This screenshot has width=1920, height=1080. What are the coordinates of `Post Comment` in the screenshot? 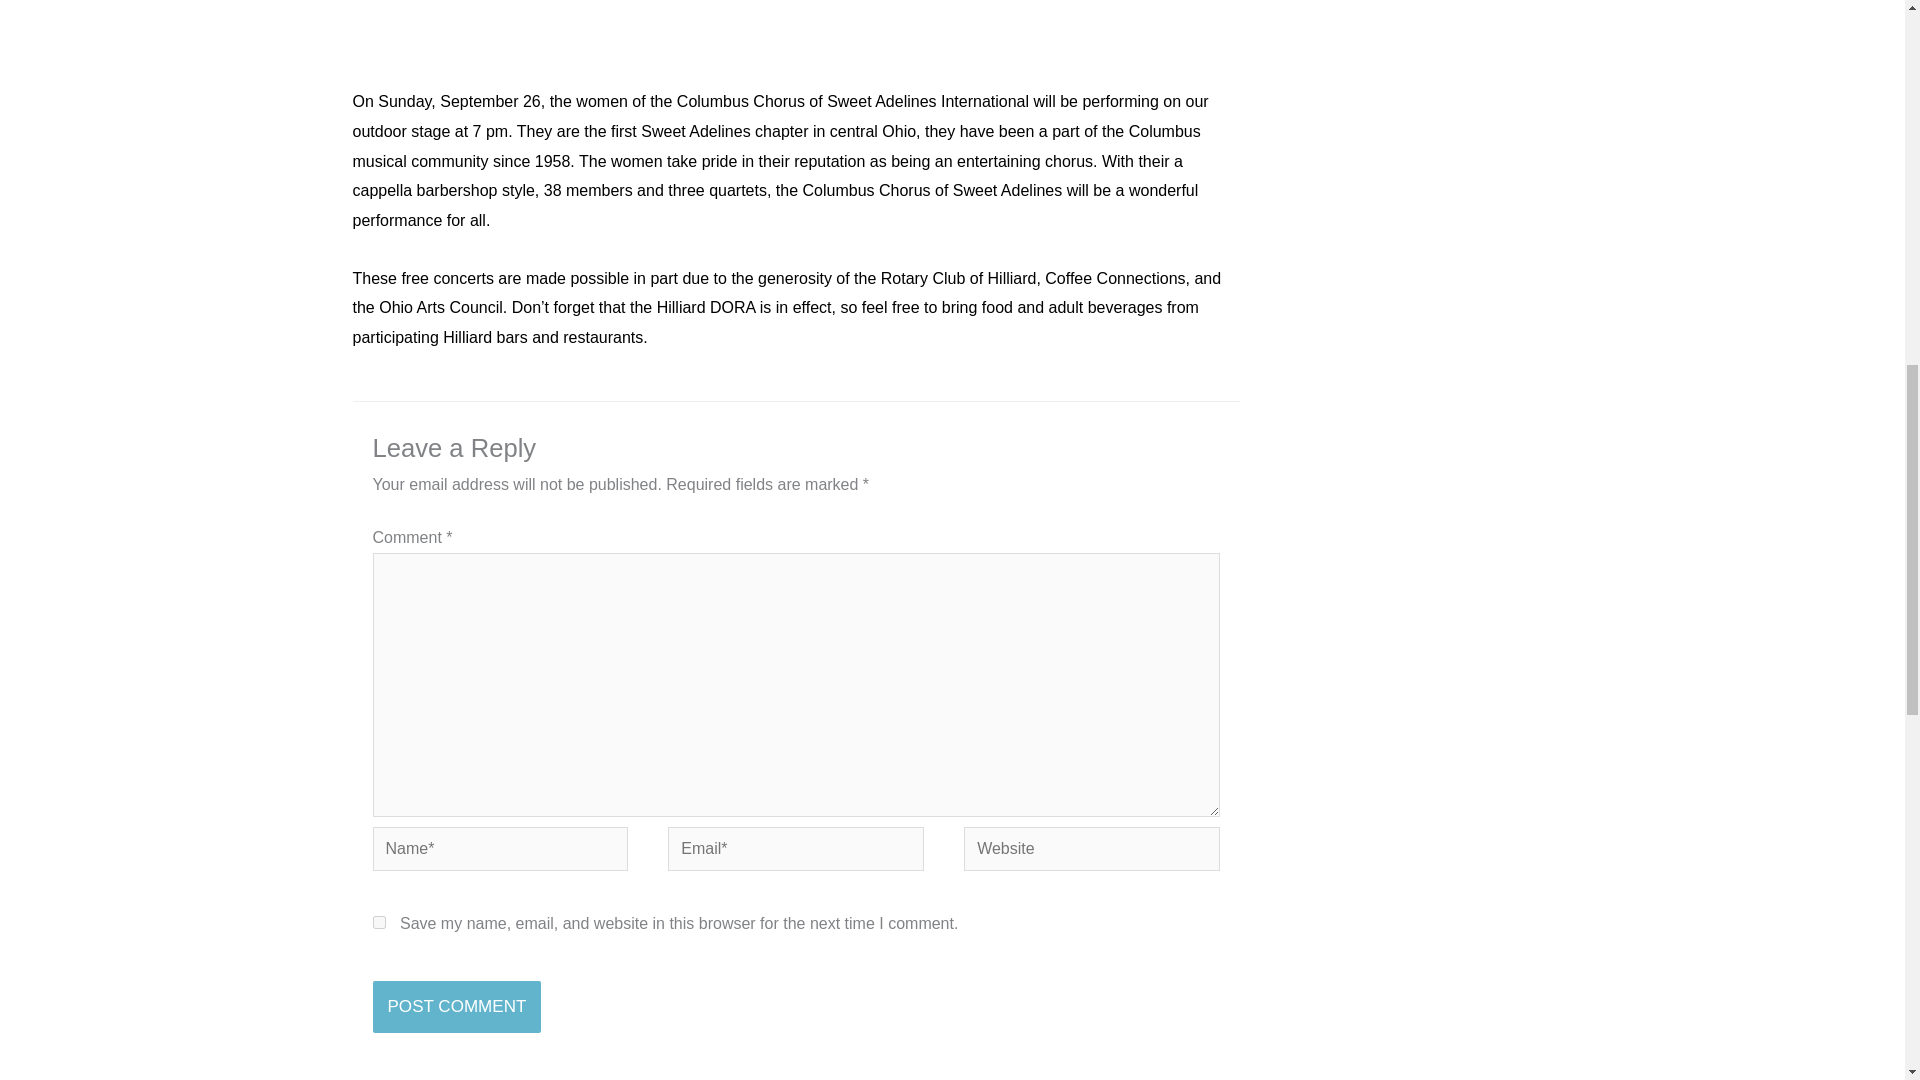 It's located at (456, 1006).